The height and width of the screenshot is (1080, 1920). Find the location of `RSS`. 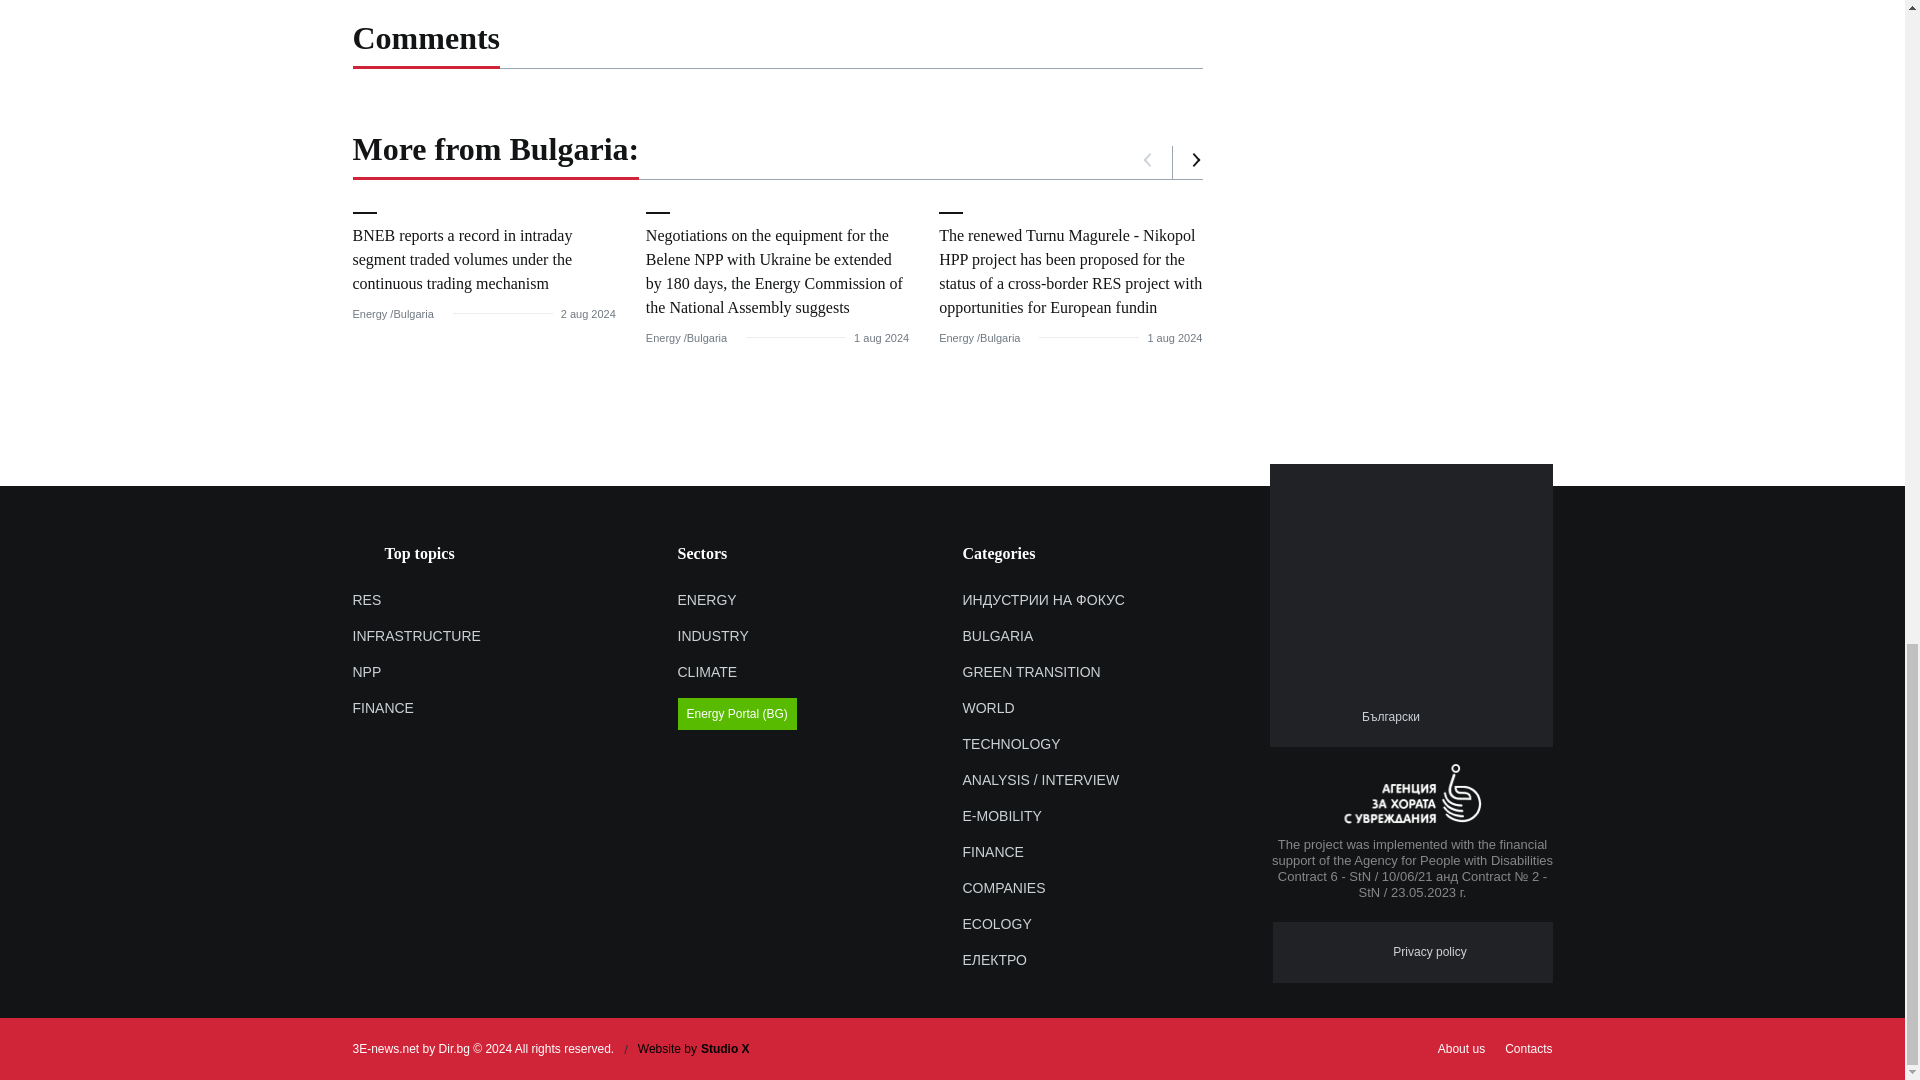

RSS is located at coordinates (1480, 716).